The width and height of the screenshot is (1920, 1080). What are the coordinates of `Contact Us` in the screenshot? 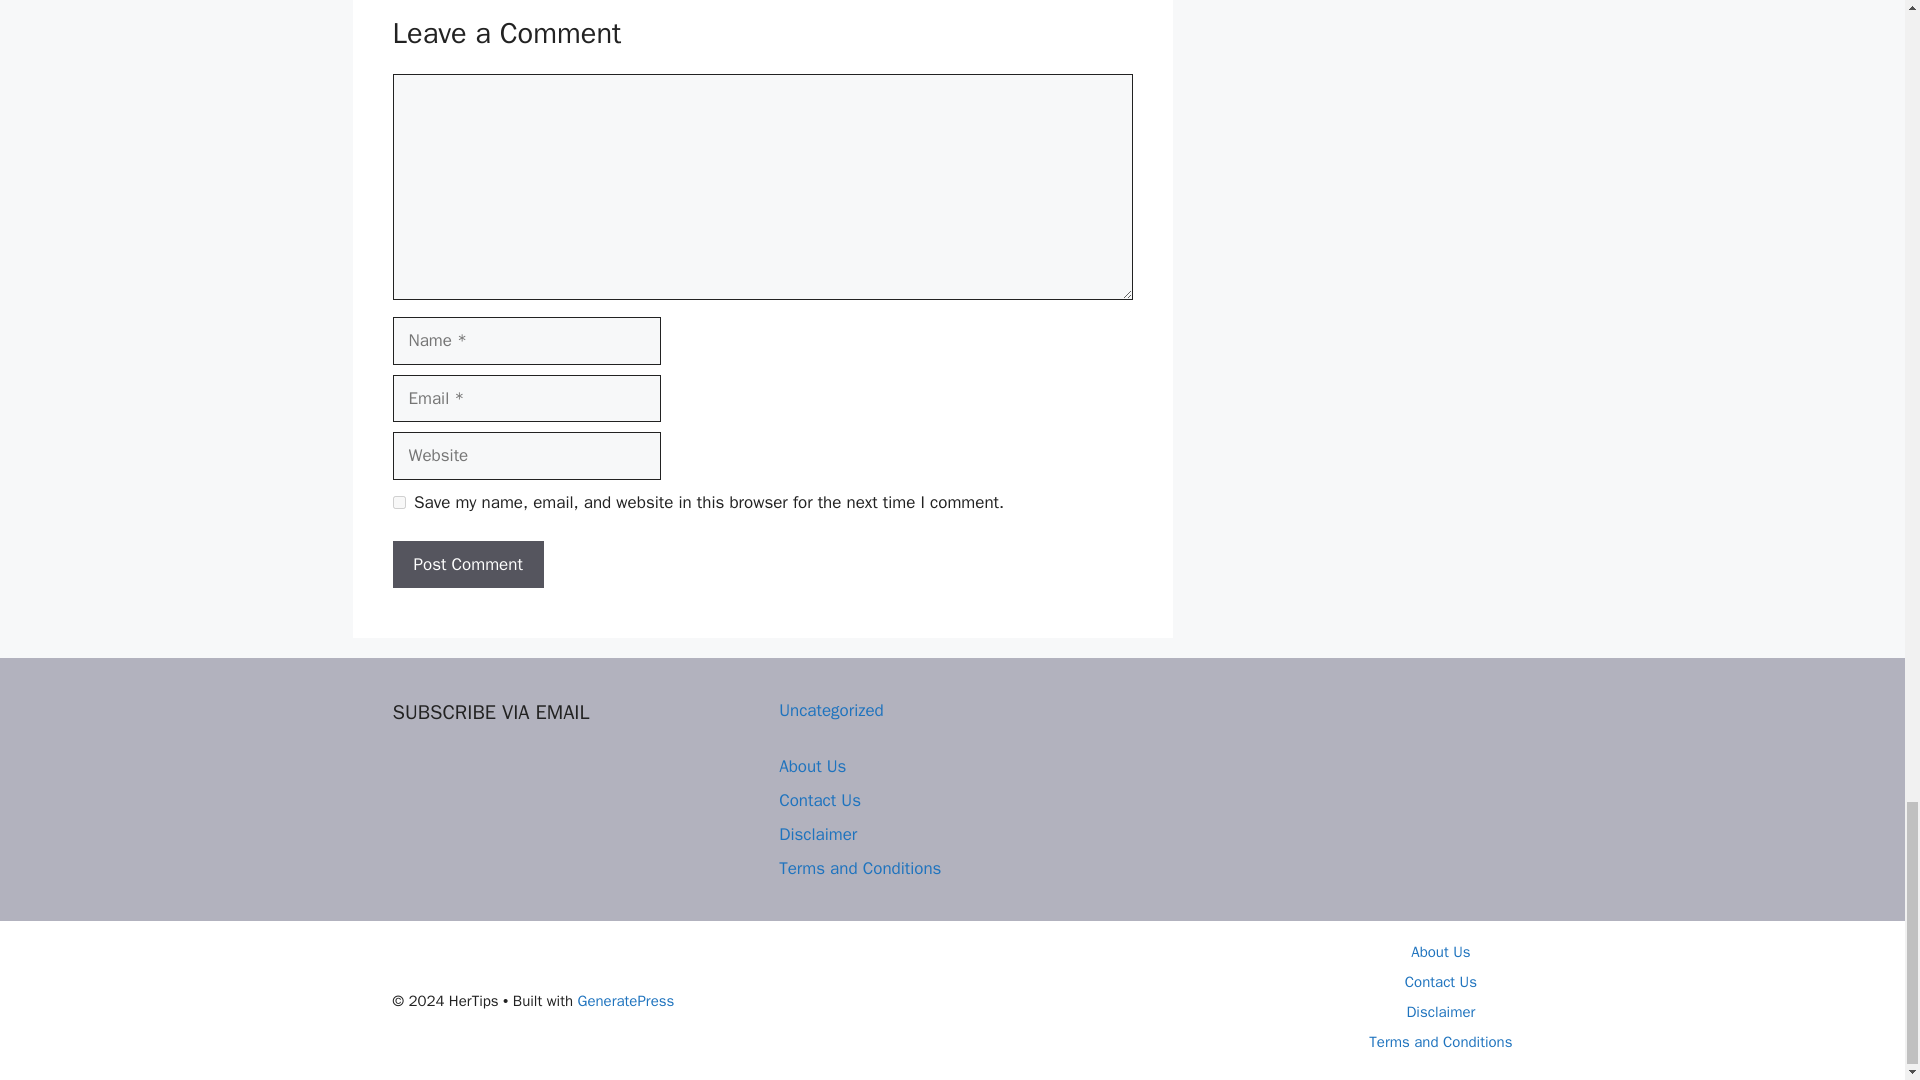 It's located at (1440, 982).